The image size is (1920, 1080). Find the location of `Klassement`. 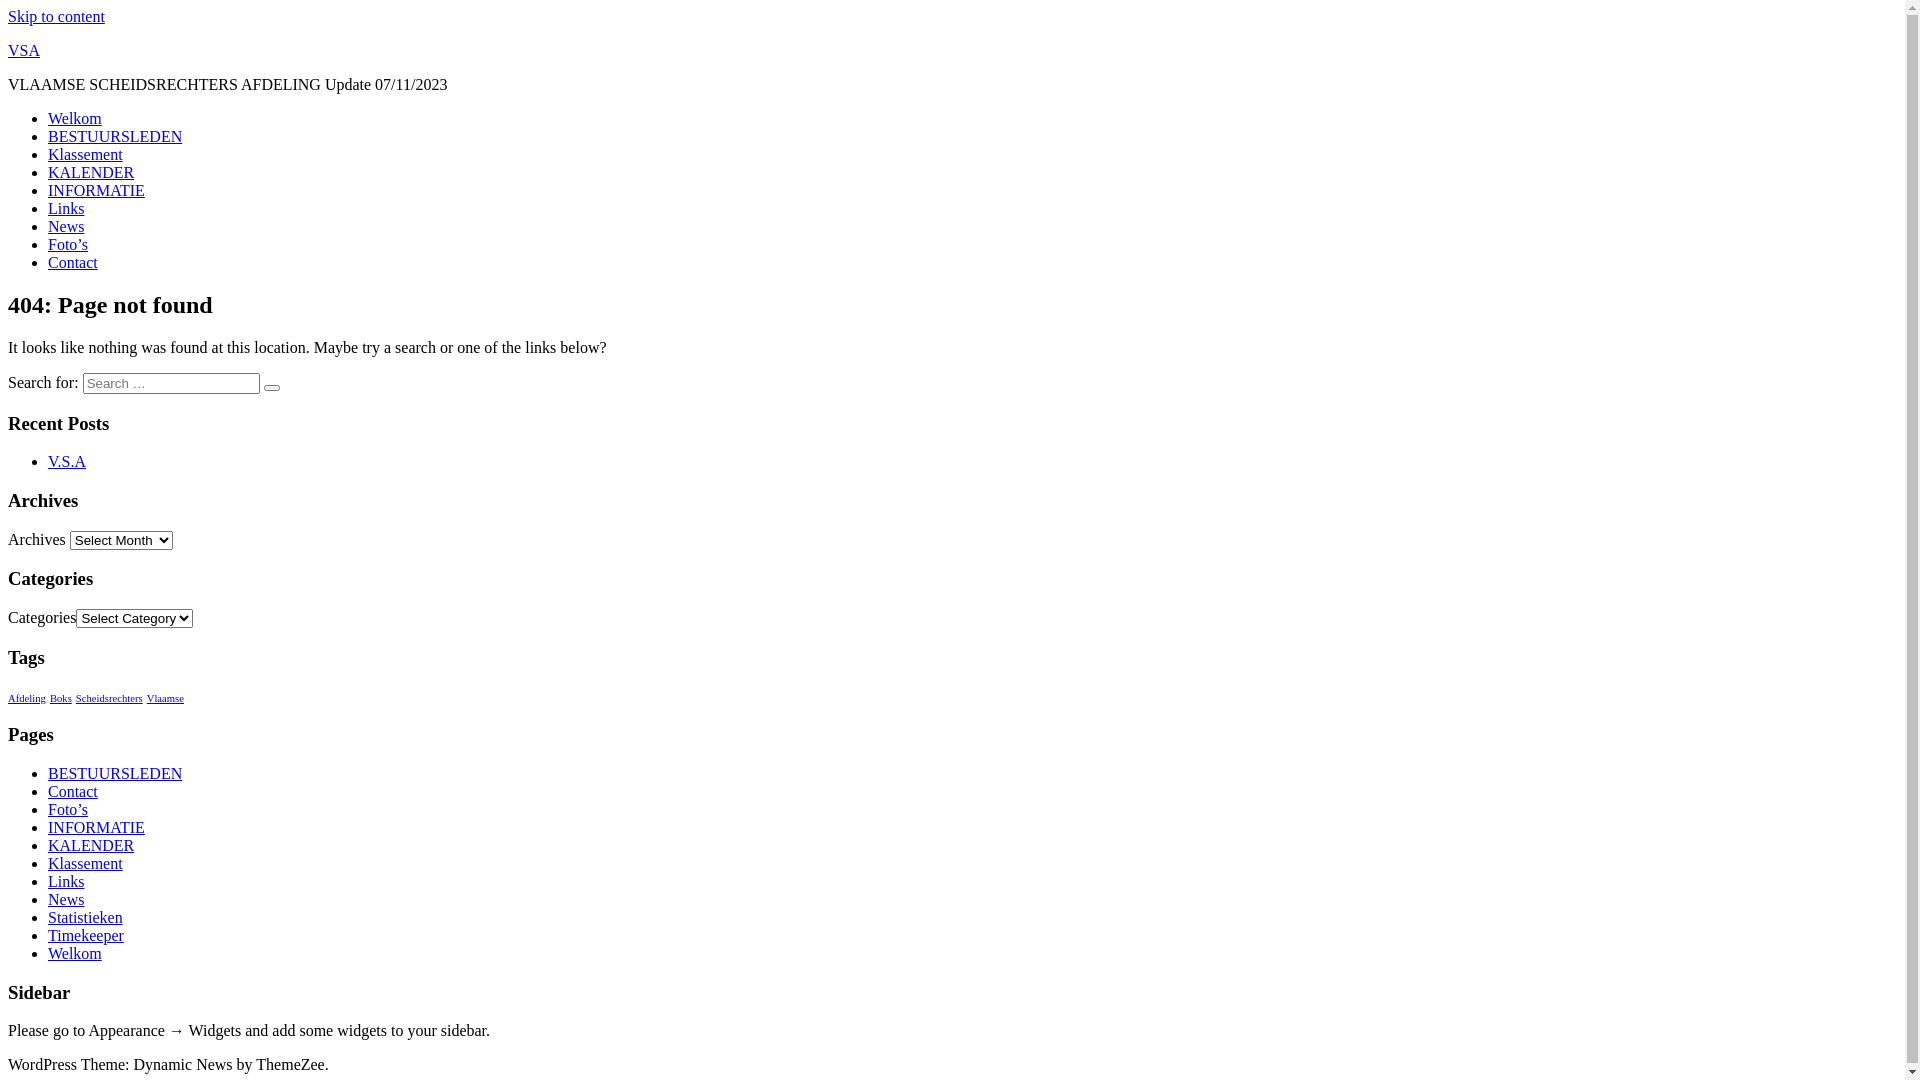

Klassement is located at coordinates (85, 864).